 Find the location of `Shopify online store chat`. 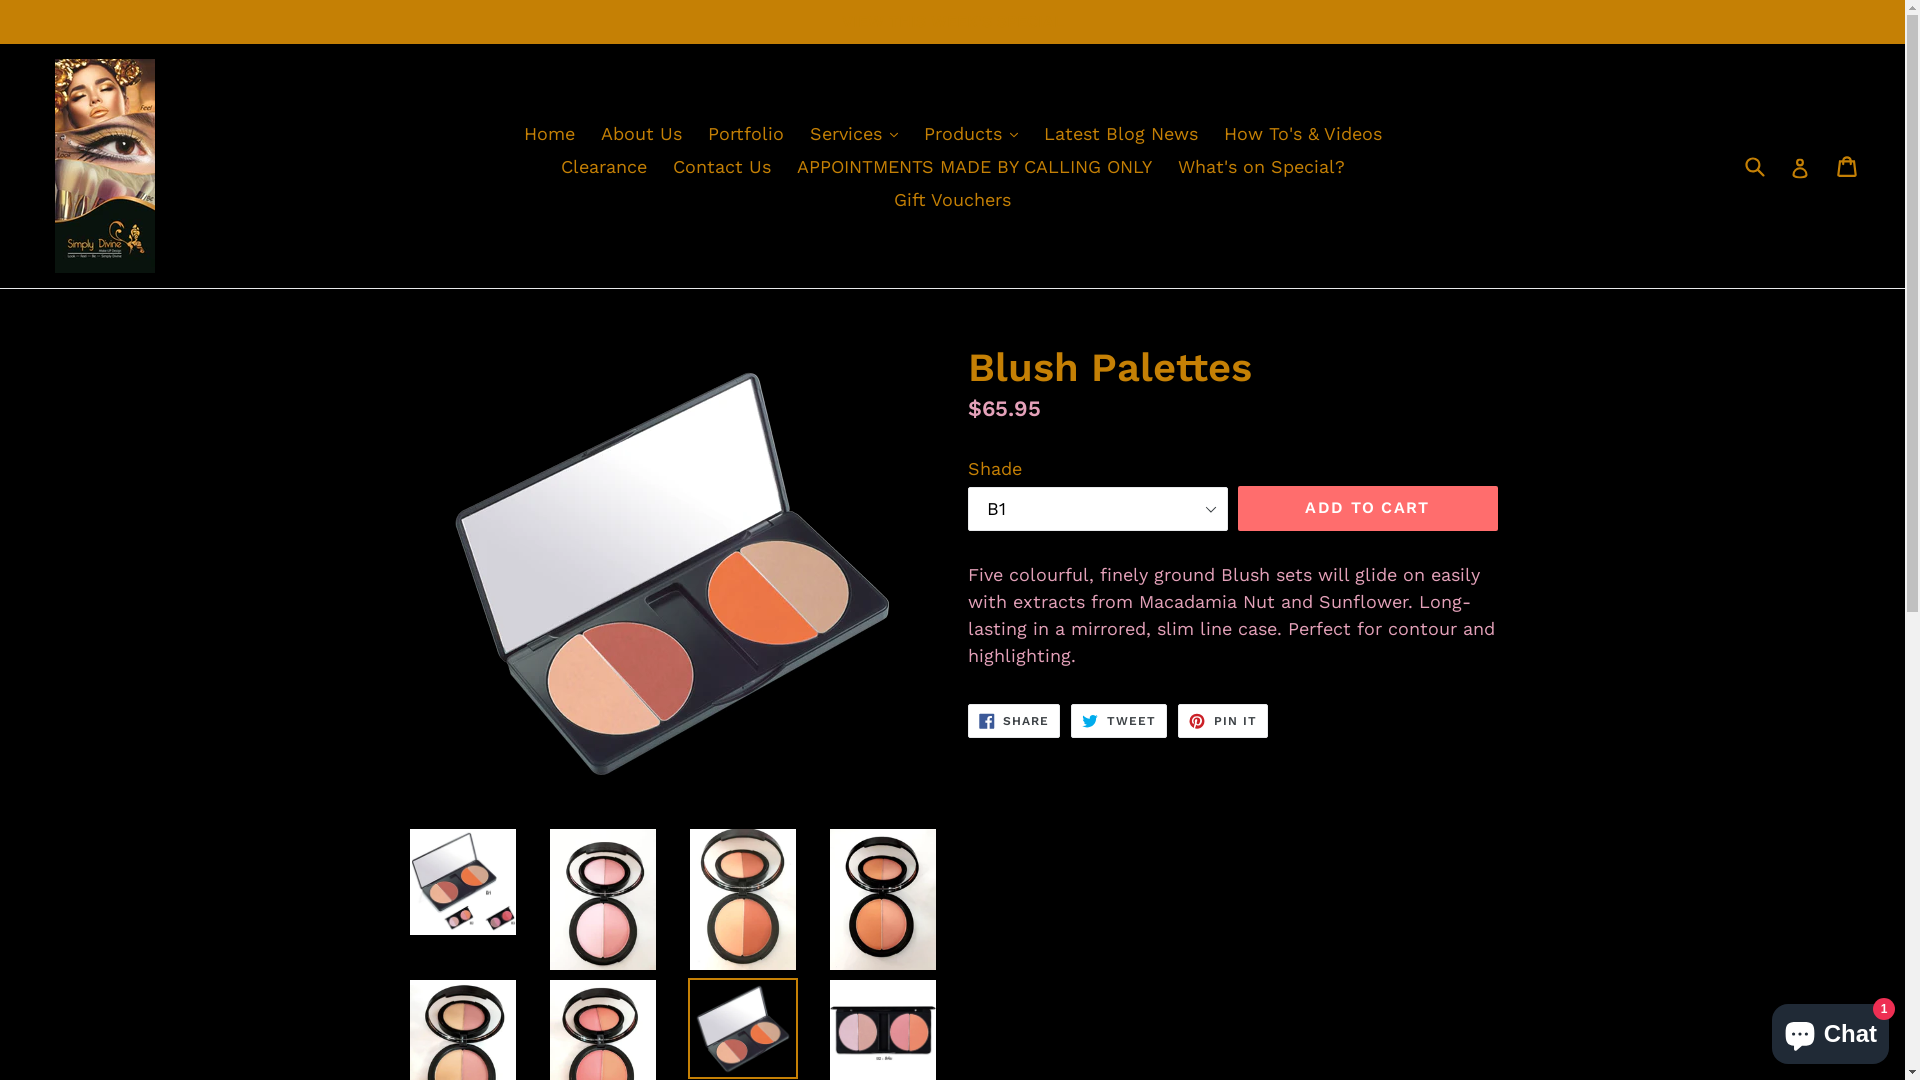

Shopify online store chat is located at coordinates (1830, 1030).